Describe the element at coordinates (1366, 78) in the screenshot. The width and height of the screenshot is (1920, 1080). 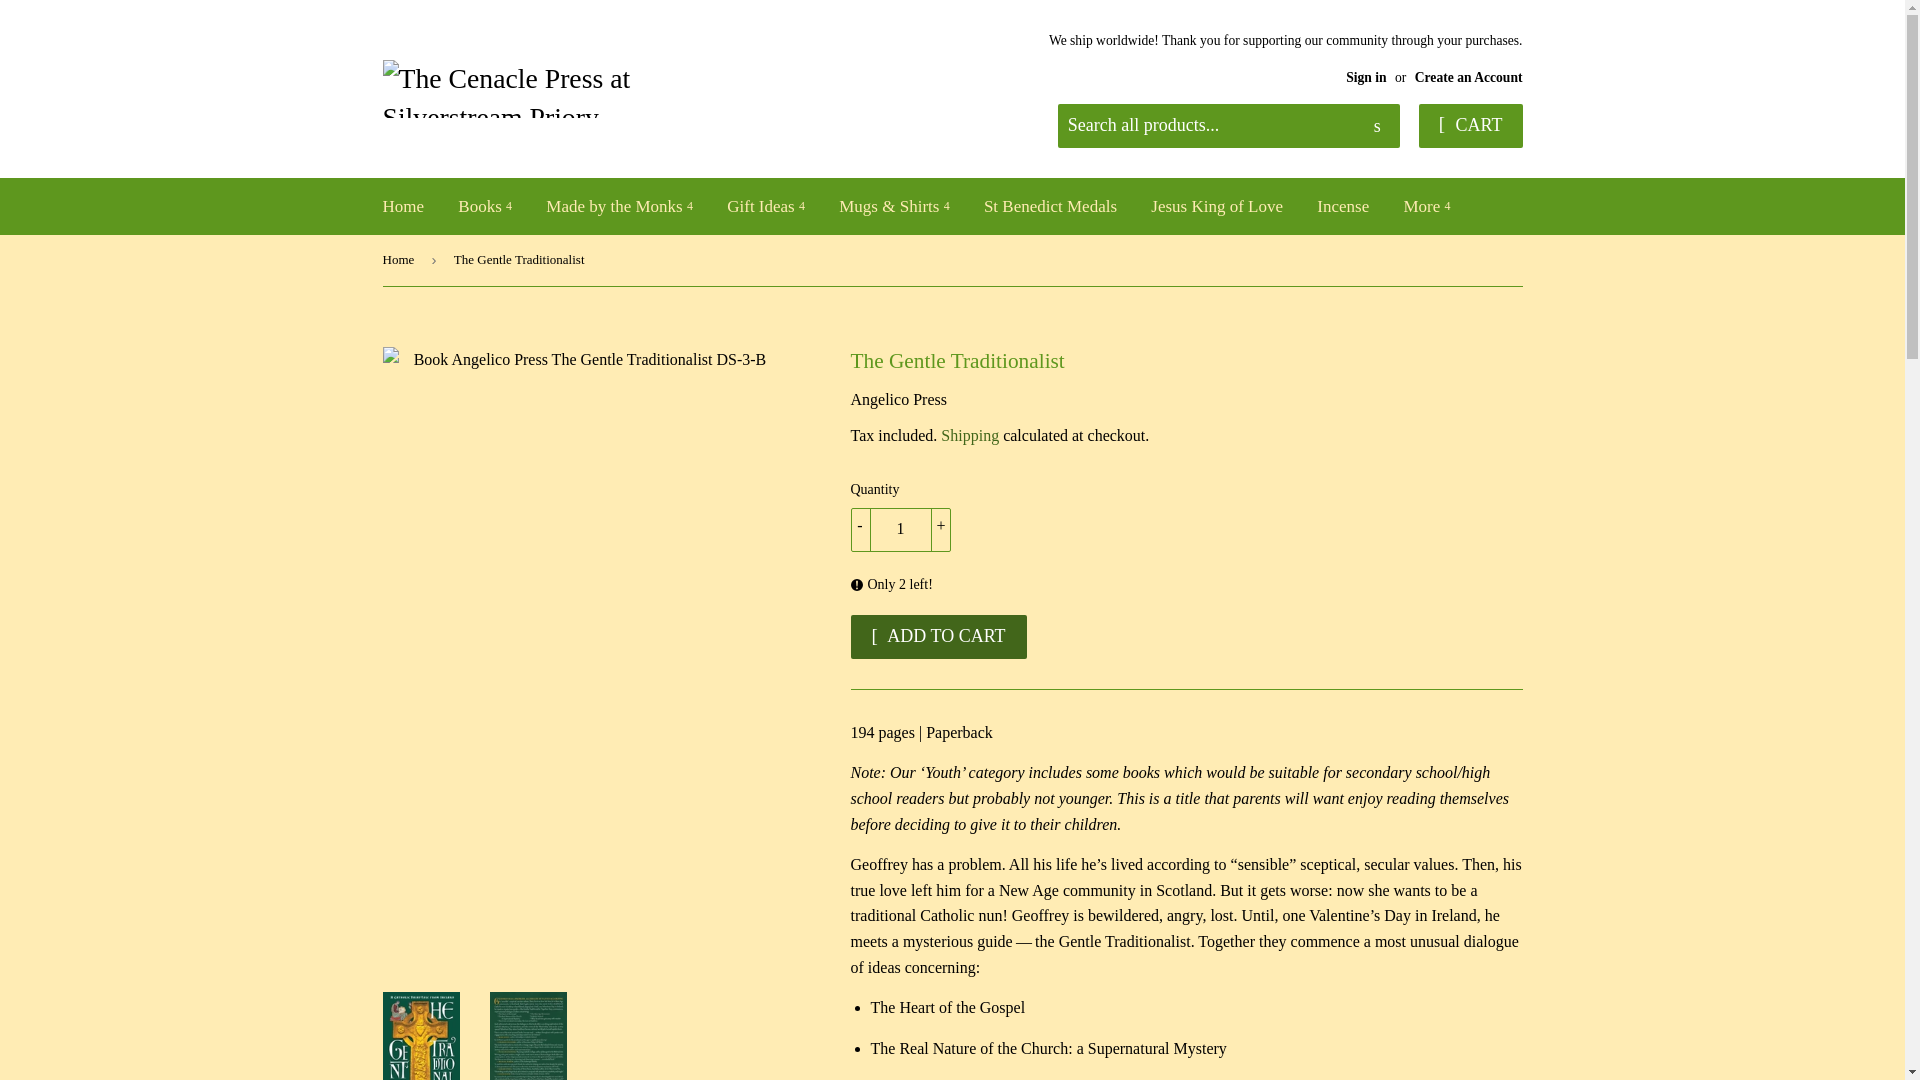
I see `Sign in` at that location.